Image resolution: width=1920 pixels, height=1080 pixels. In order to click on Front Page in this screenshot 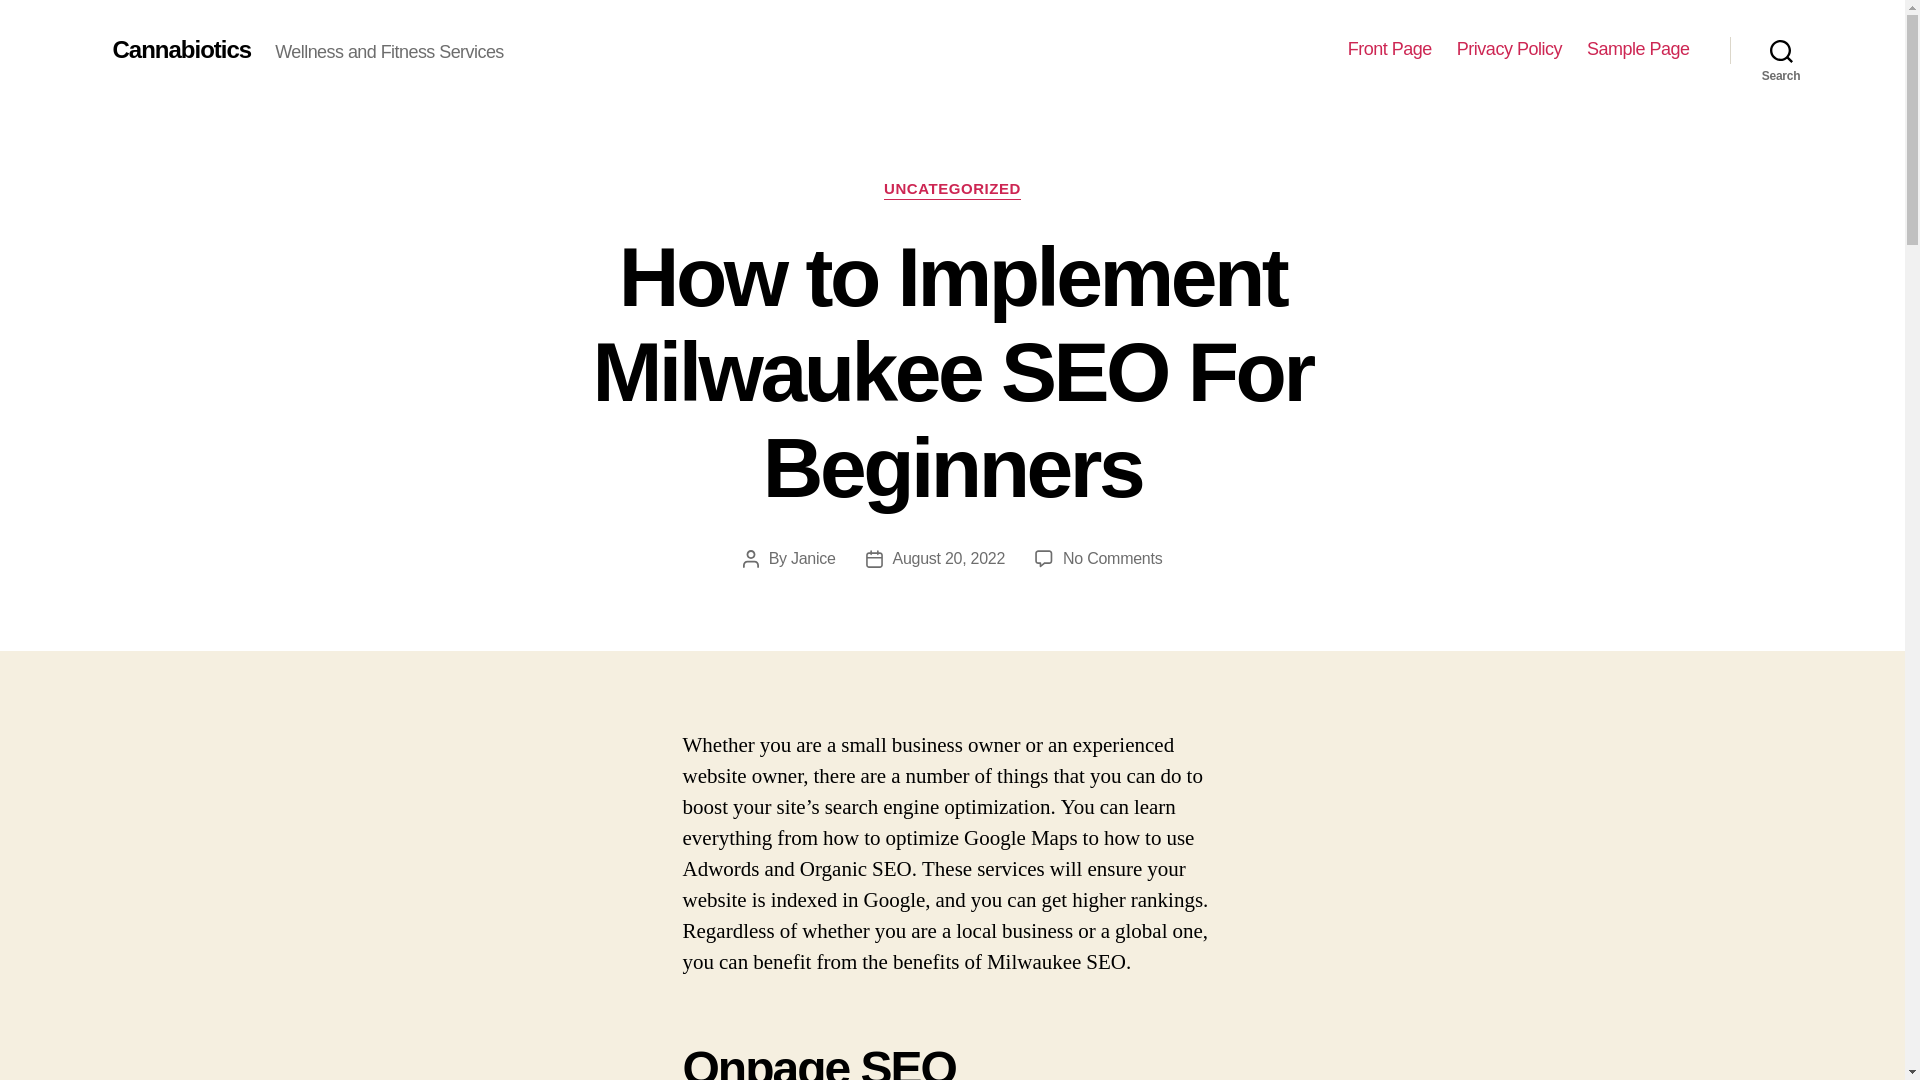, I will do `click(949, 558)`.